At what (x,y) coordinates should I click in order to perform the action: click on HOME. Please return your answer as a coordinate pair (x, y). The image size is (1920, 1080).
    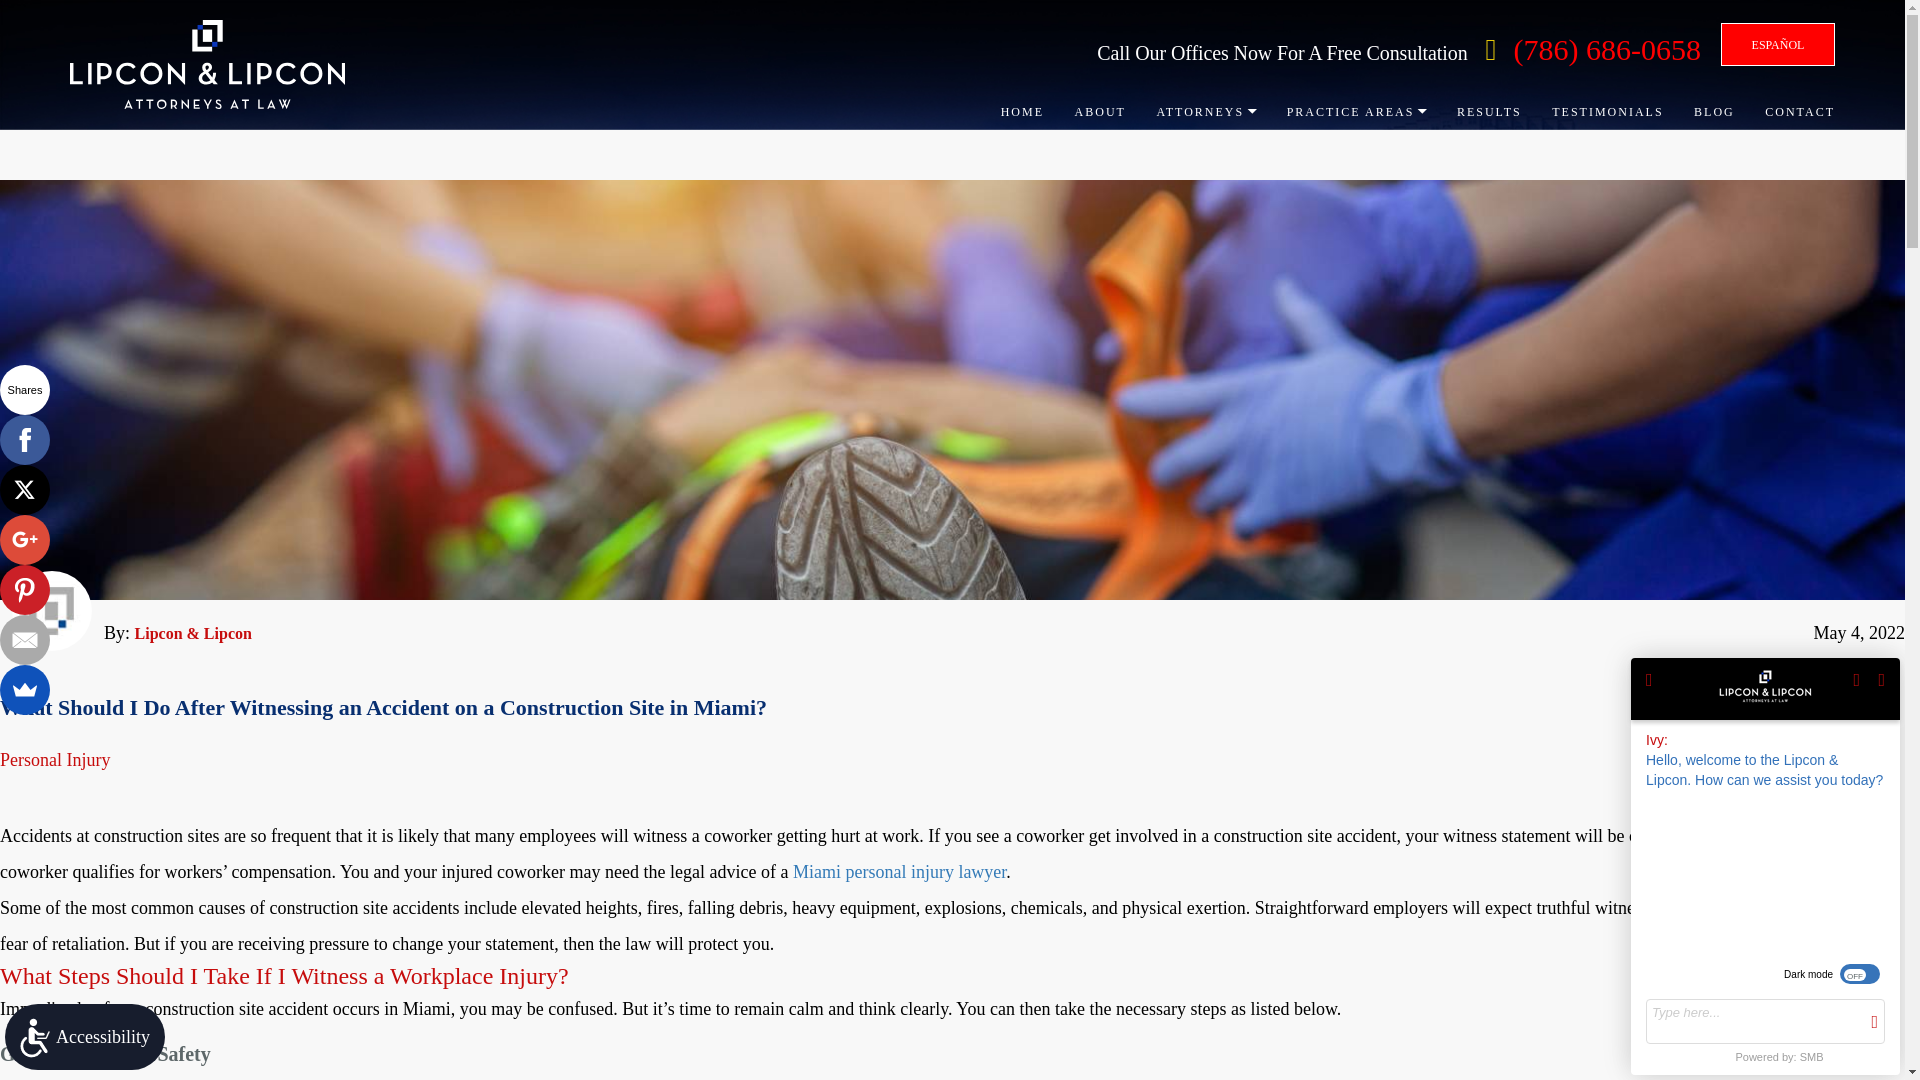
    Looking at the image, I should click on (1022, 111).